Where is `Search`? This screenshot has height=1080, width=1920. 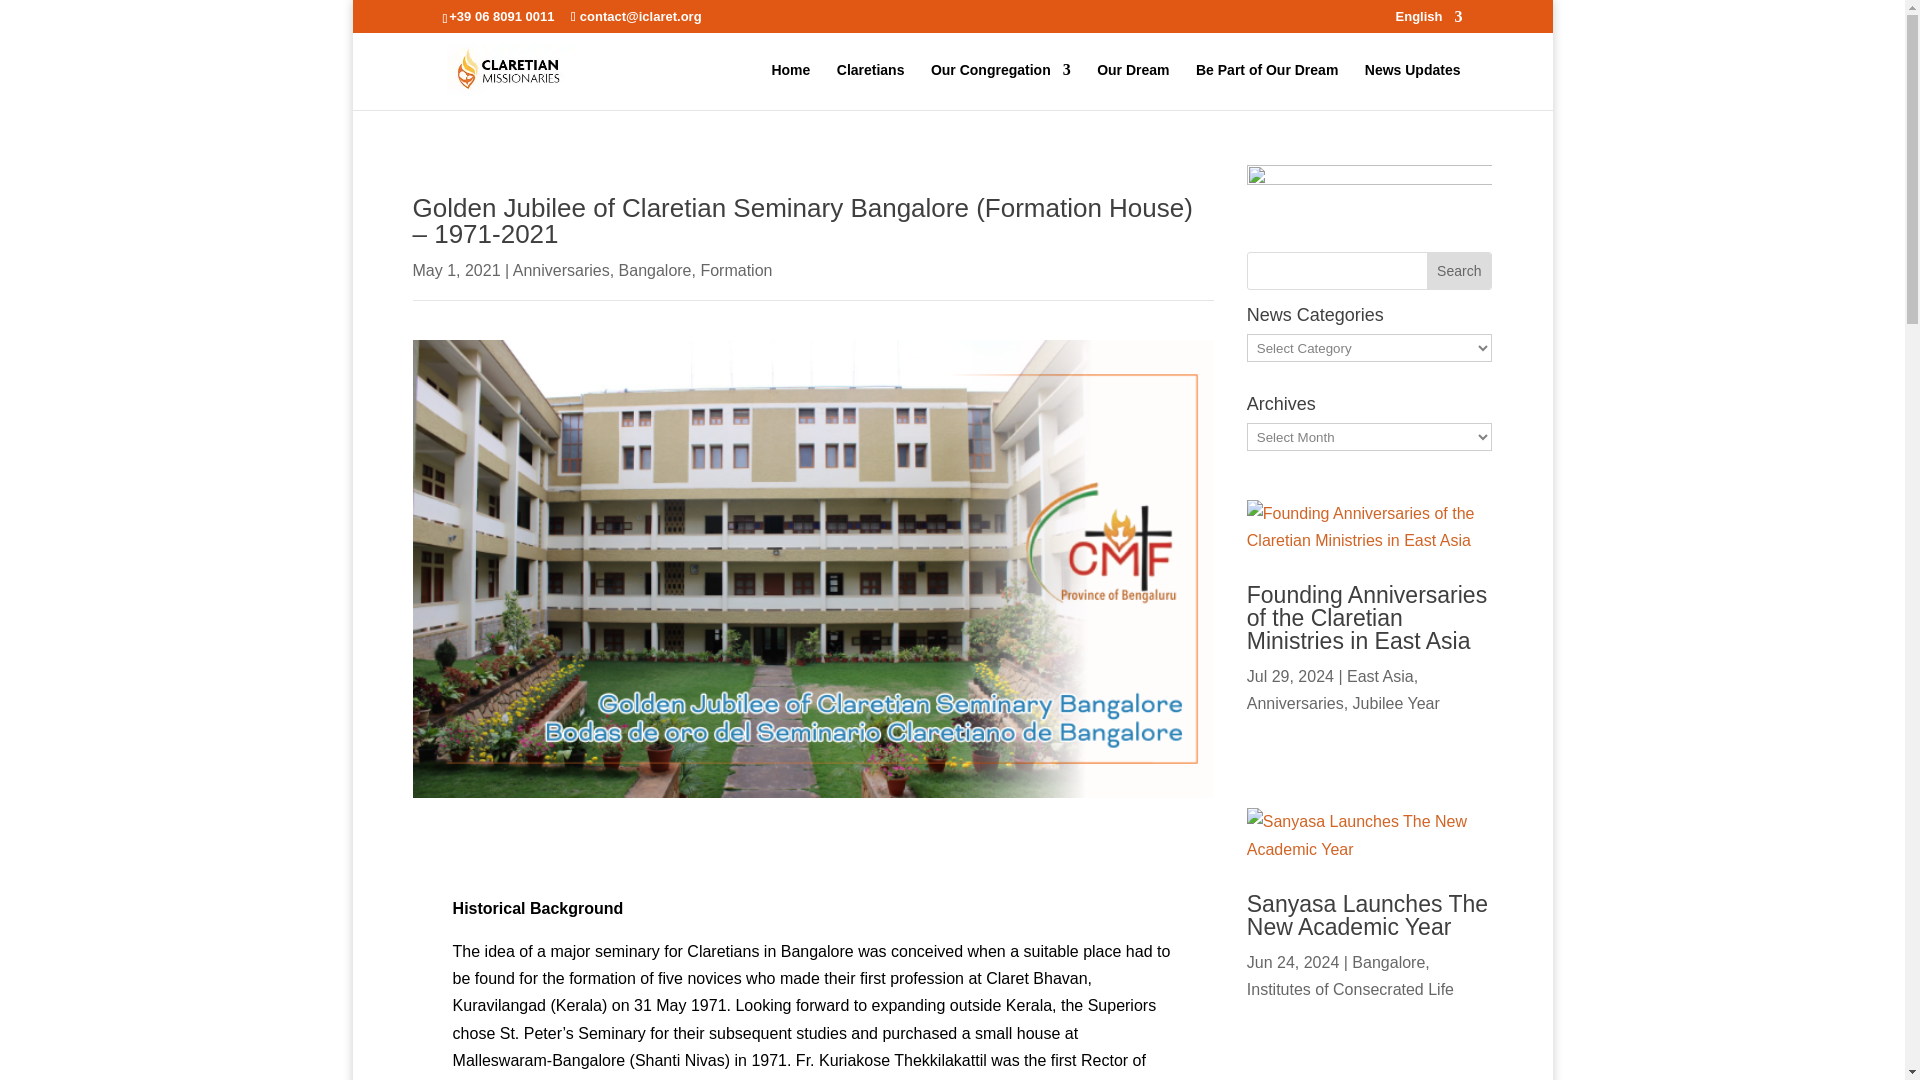
Search is located at coordinates (1458, 270).